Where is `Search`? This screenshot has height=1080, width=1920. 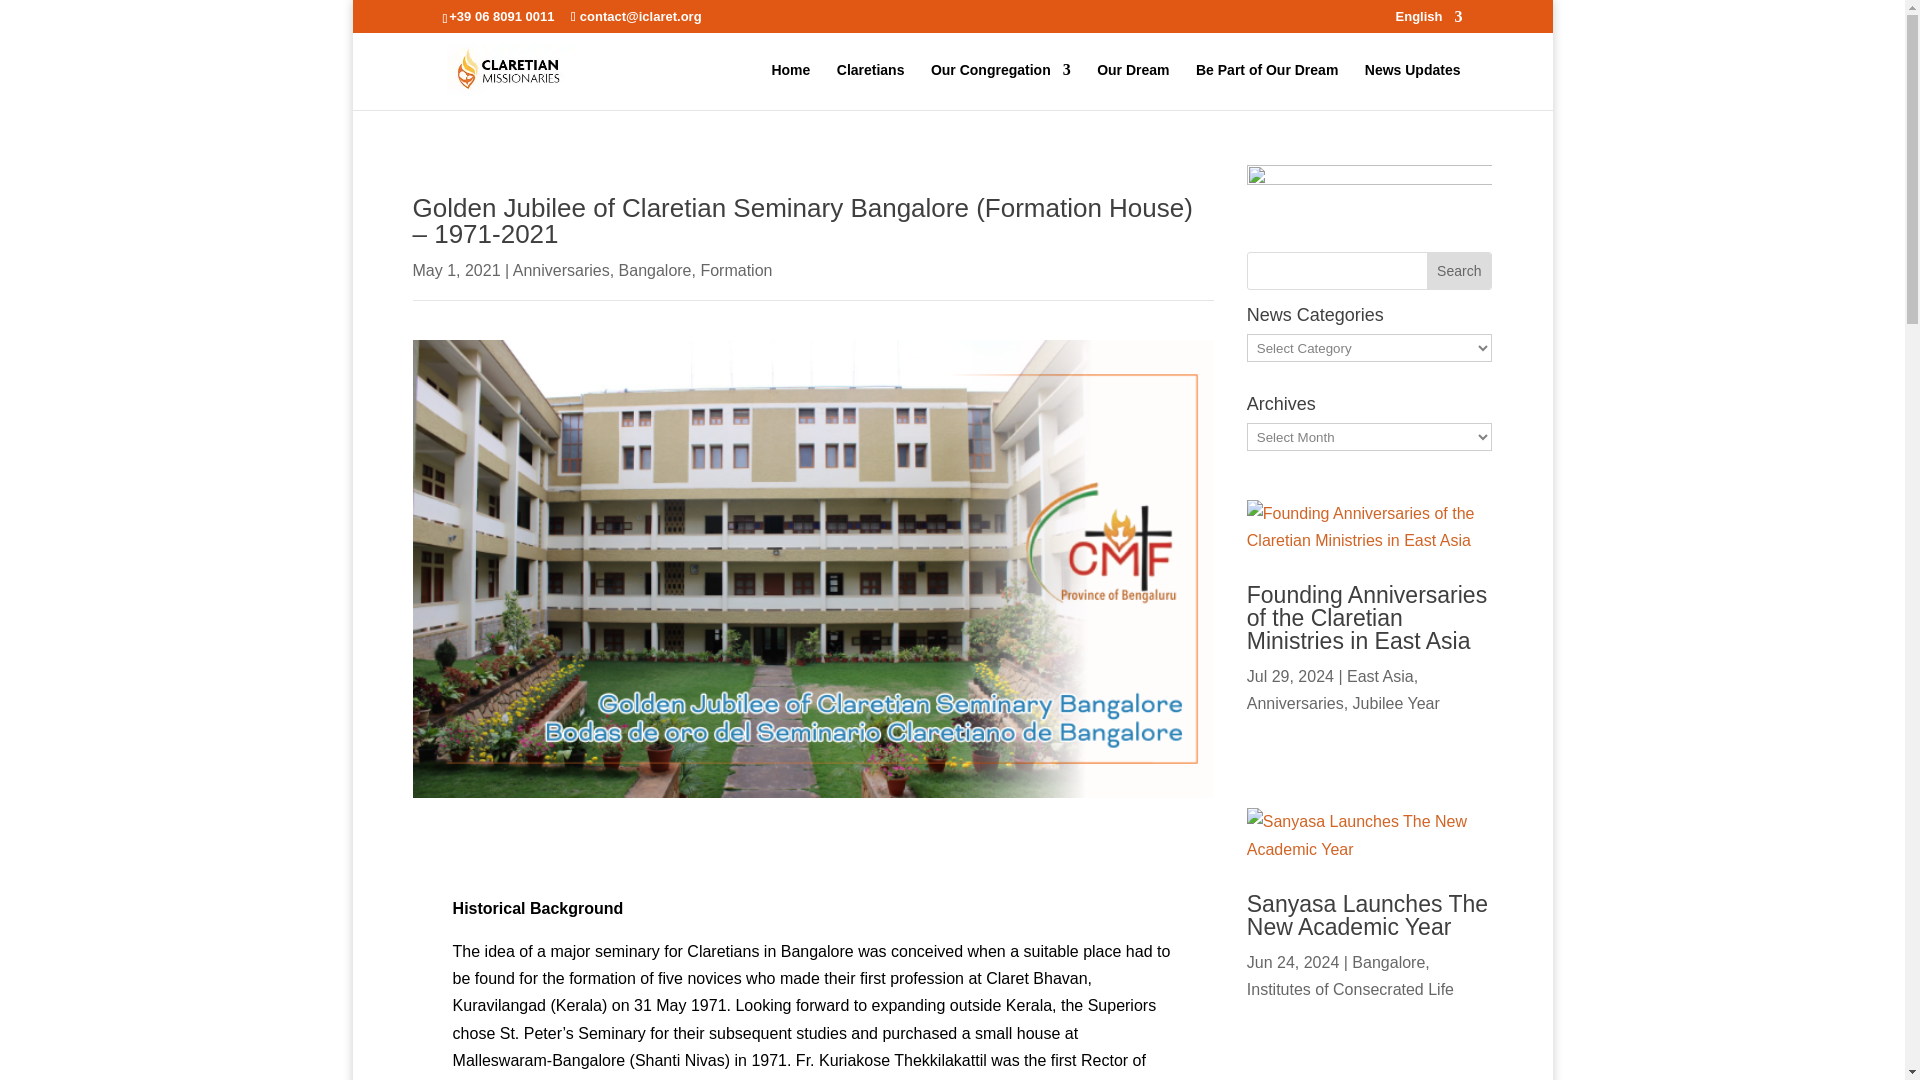
Search is located at coordinates (1458, 270).